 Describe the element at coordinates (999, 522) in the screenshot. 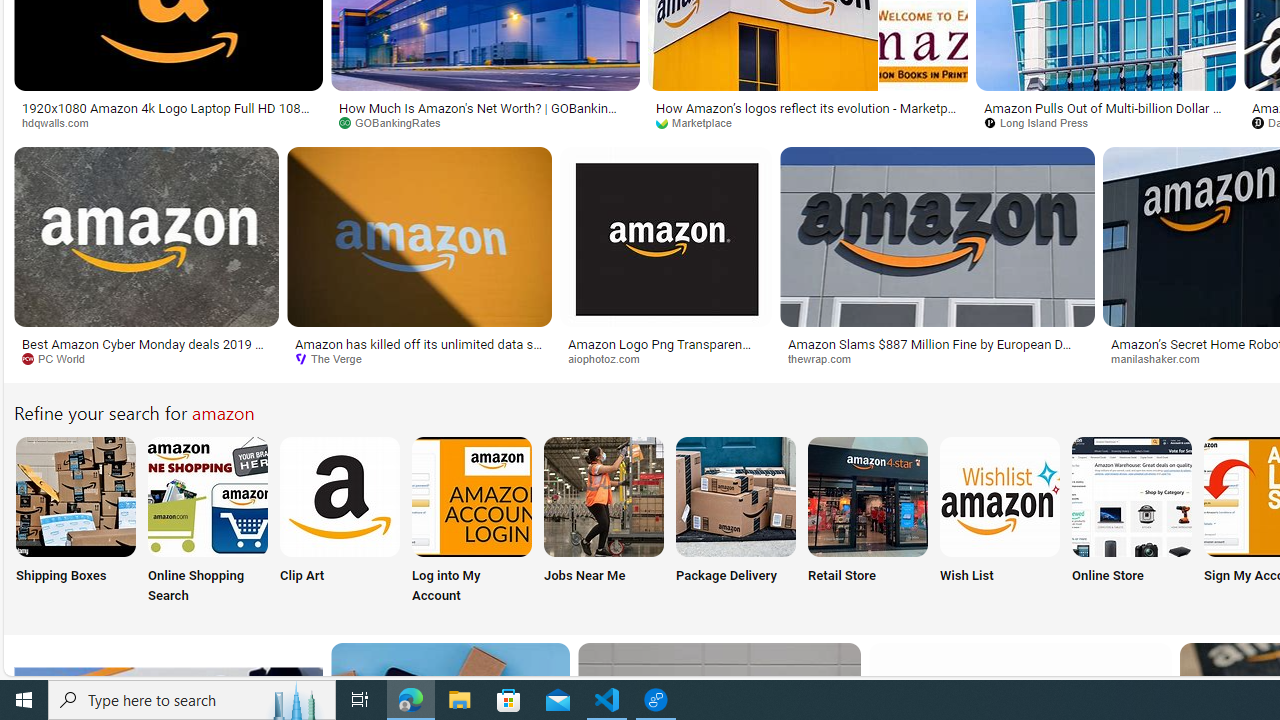

I see `Amazon Wish List Wish List` at that location.